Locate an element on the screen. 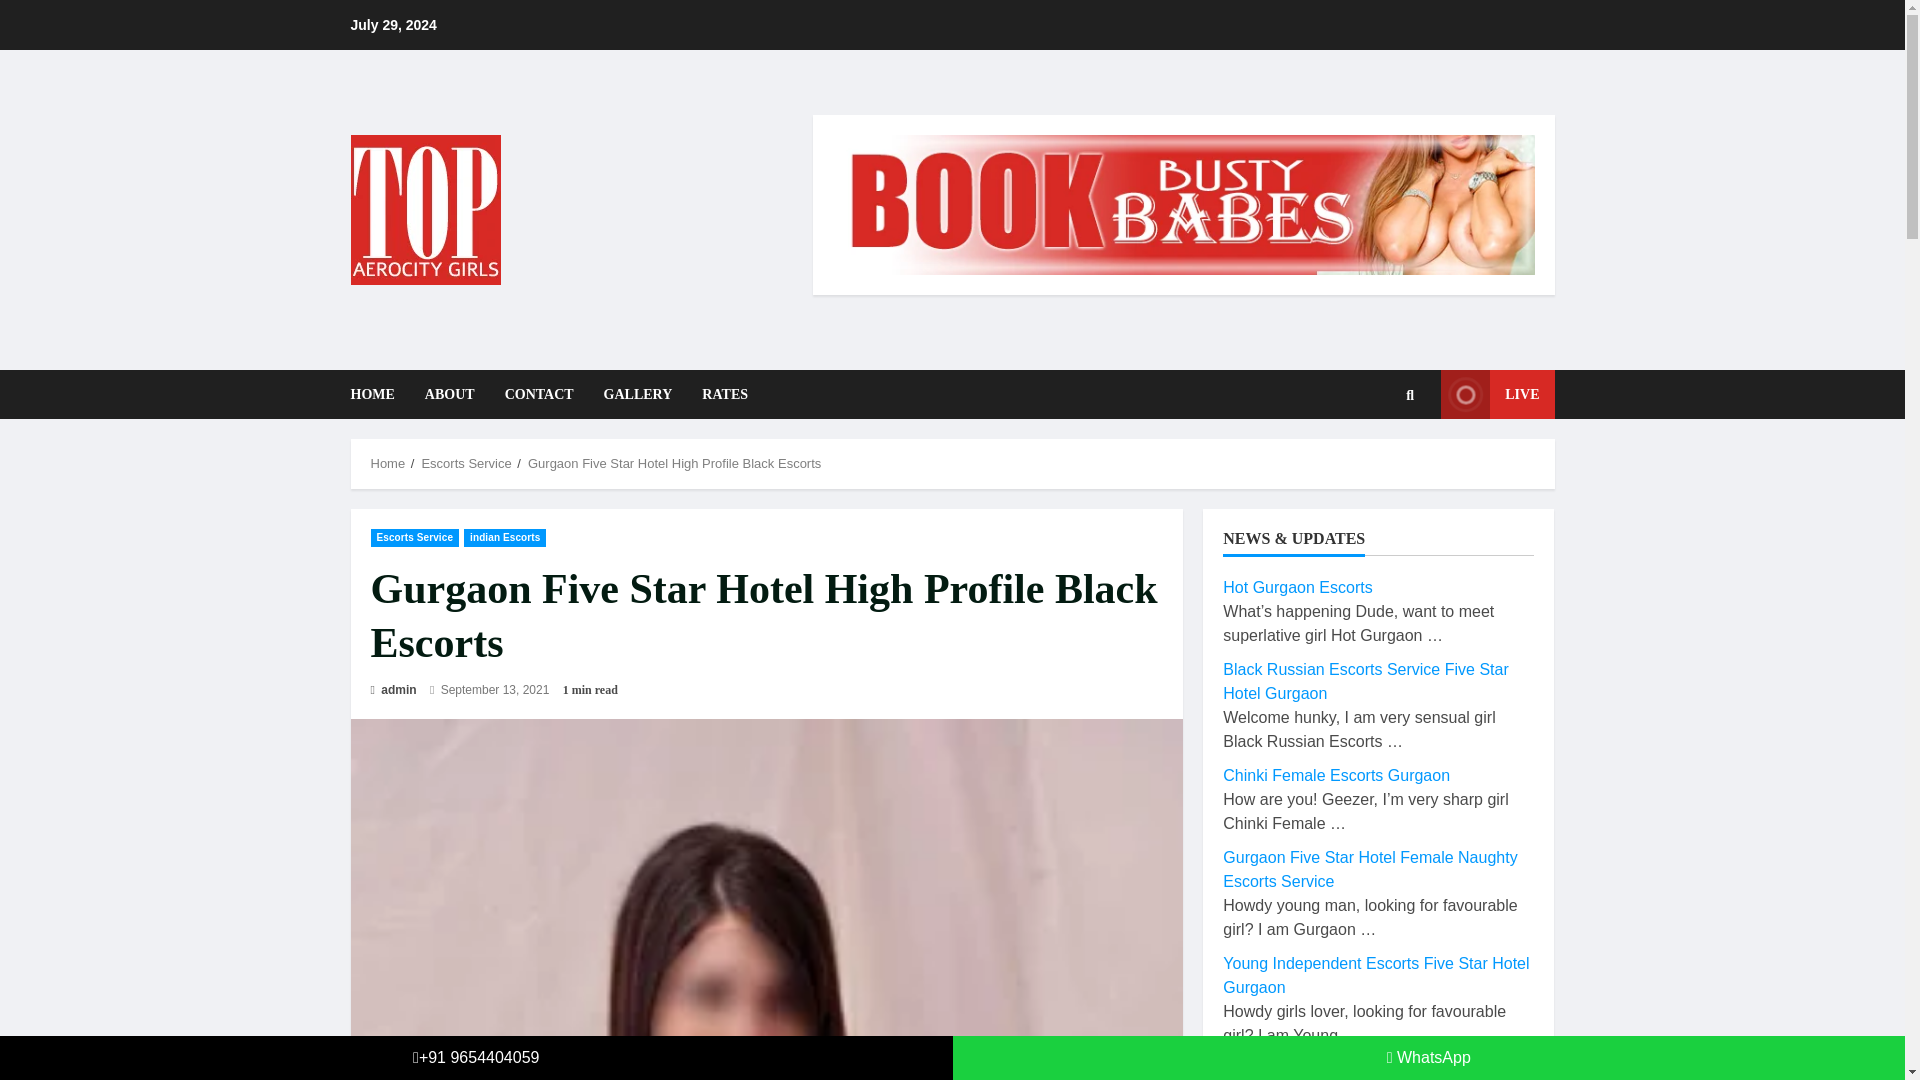 The height and width of the screenshot is (1080, 1920). CONTACT is located at coordinates (539, 394).